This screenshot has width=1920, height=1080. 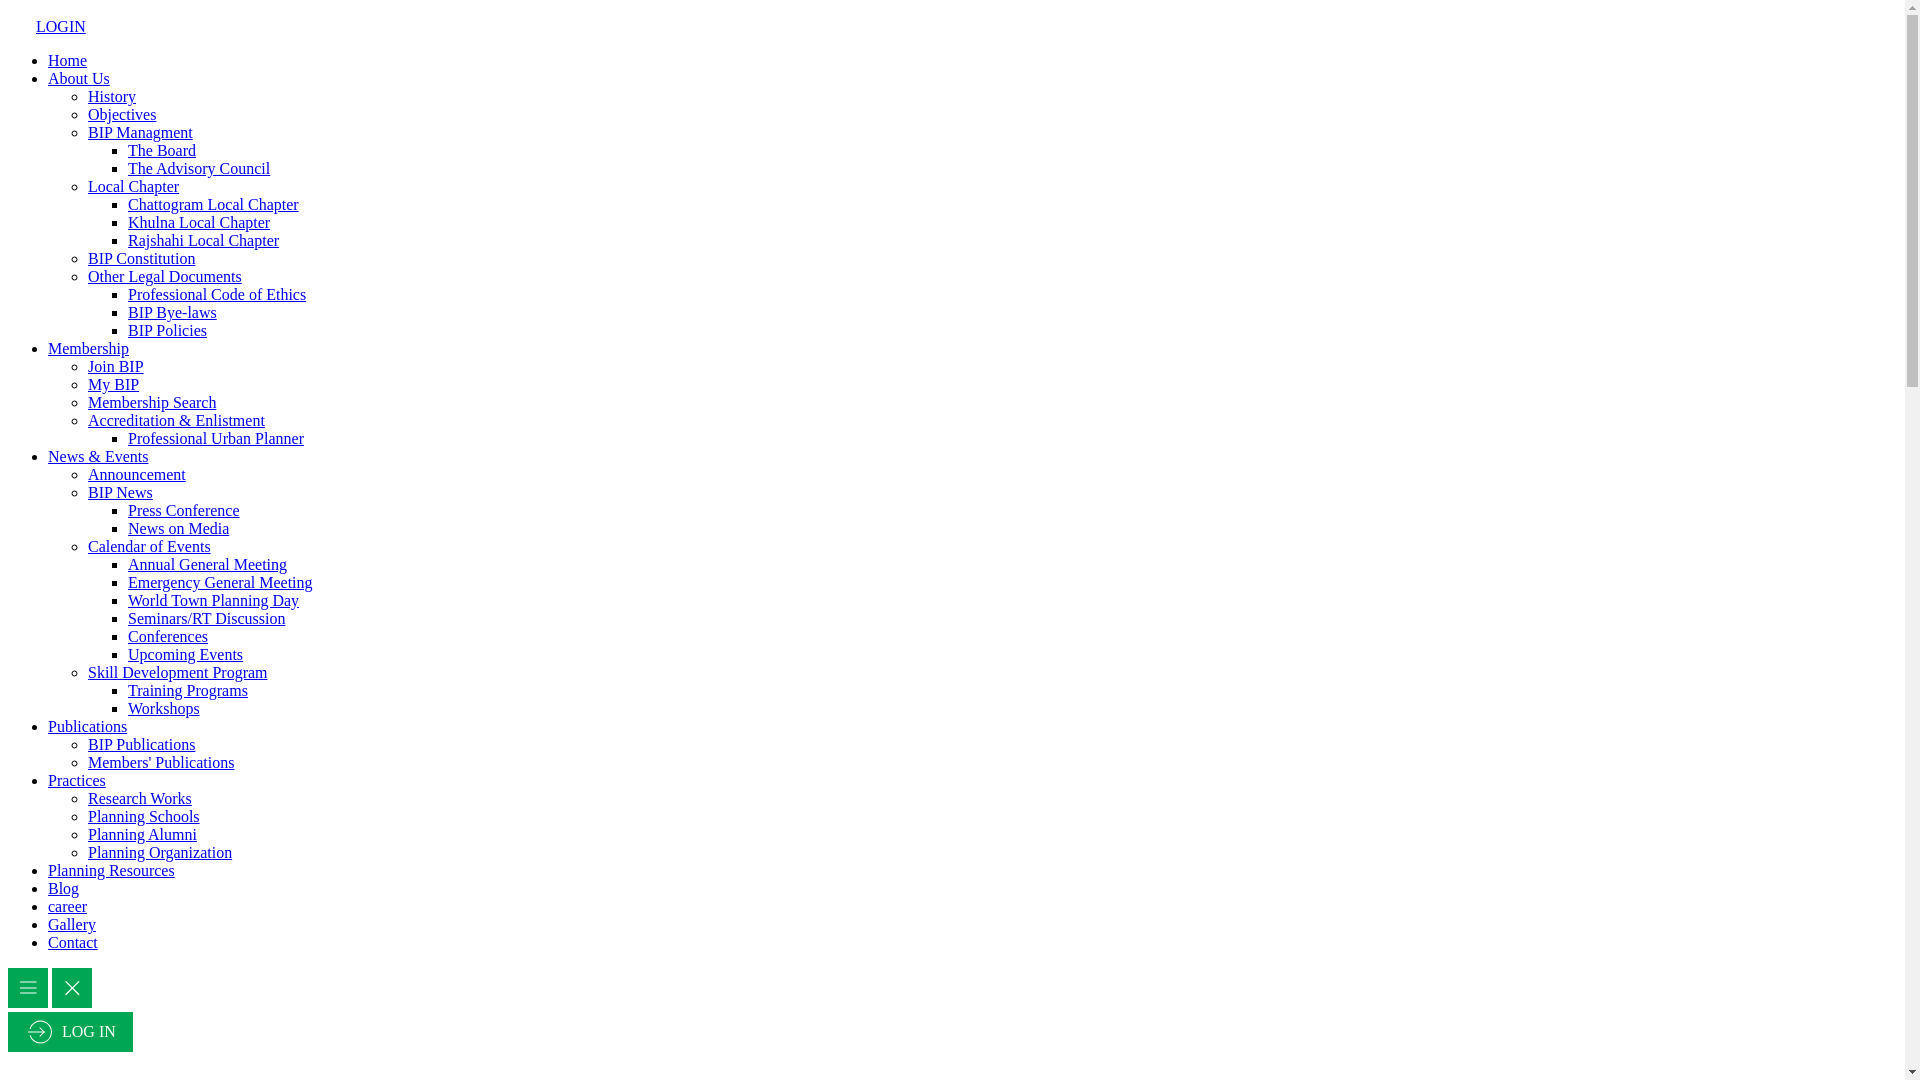 What do you see at coordinates (122, 114) in the screenshot?
I see `Objectives` at bounding box center [122, 114].